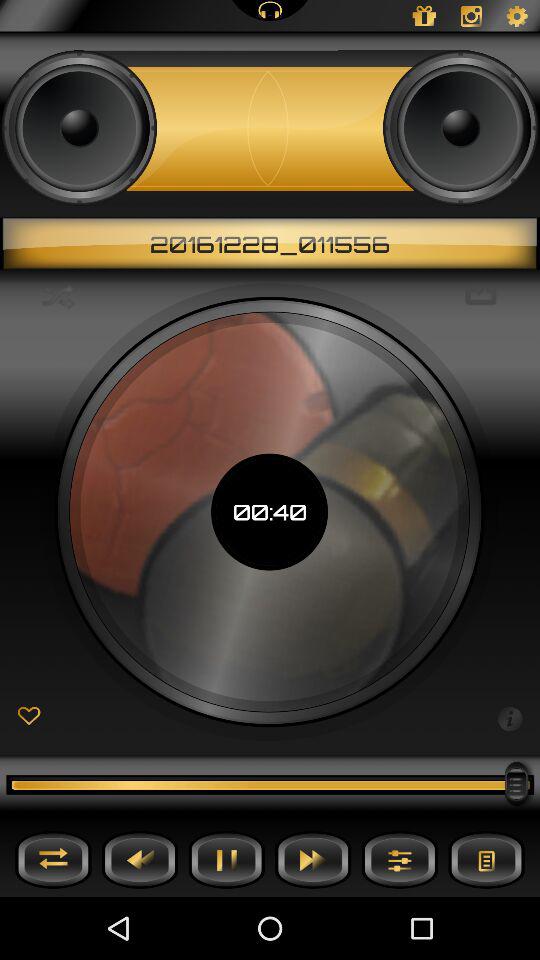 The height and width of the screenshot is (960, 540). I want to click on tuning, so click(400, 860).